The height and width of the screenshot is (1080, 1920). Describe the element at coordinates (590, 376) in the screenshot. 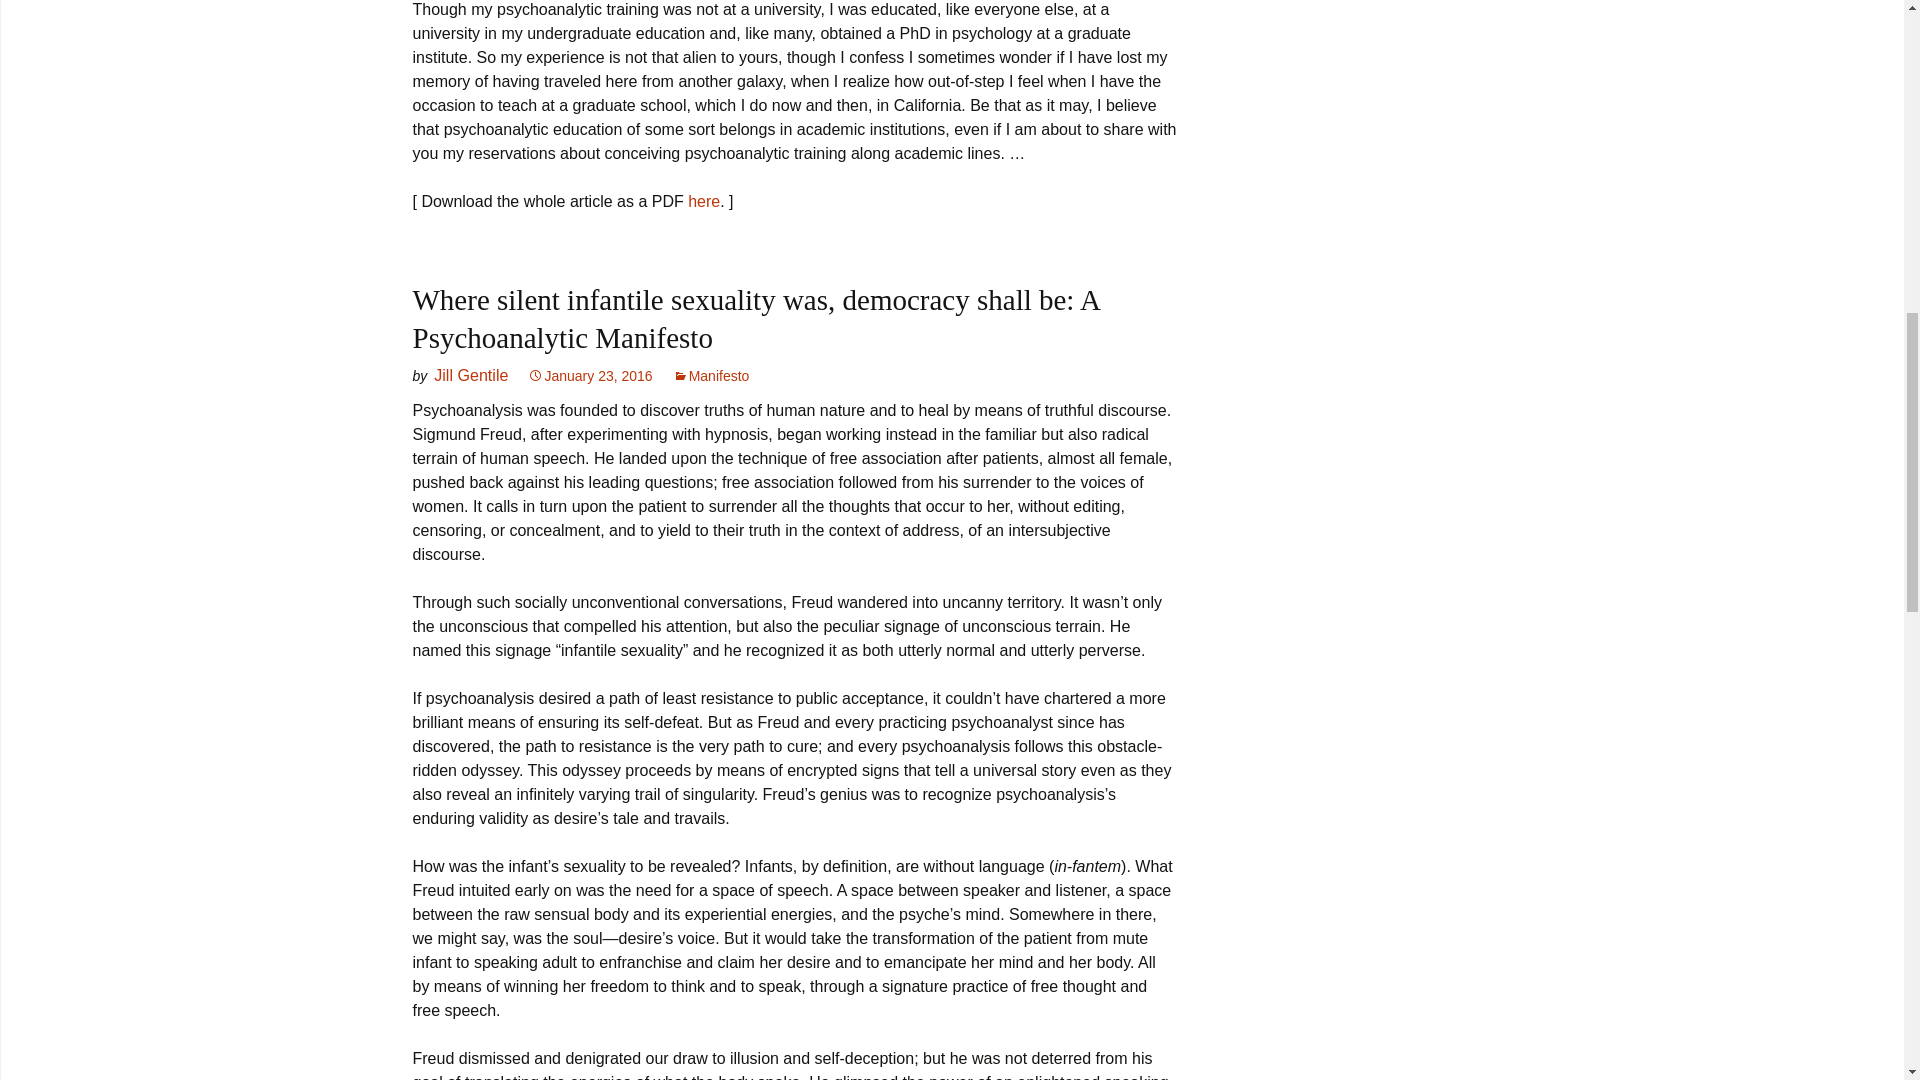

I see `January 23, 2016` at that location.